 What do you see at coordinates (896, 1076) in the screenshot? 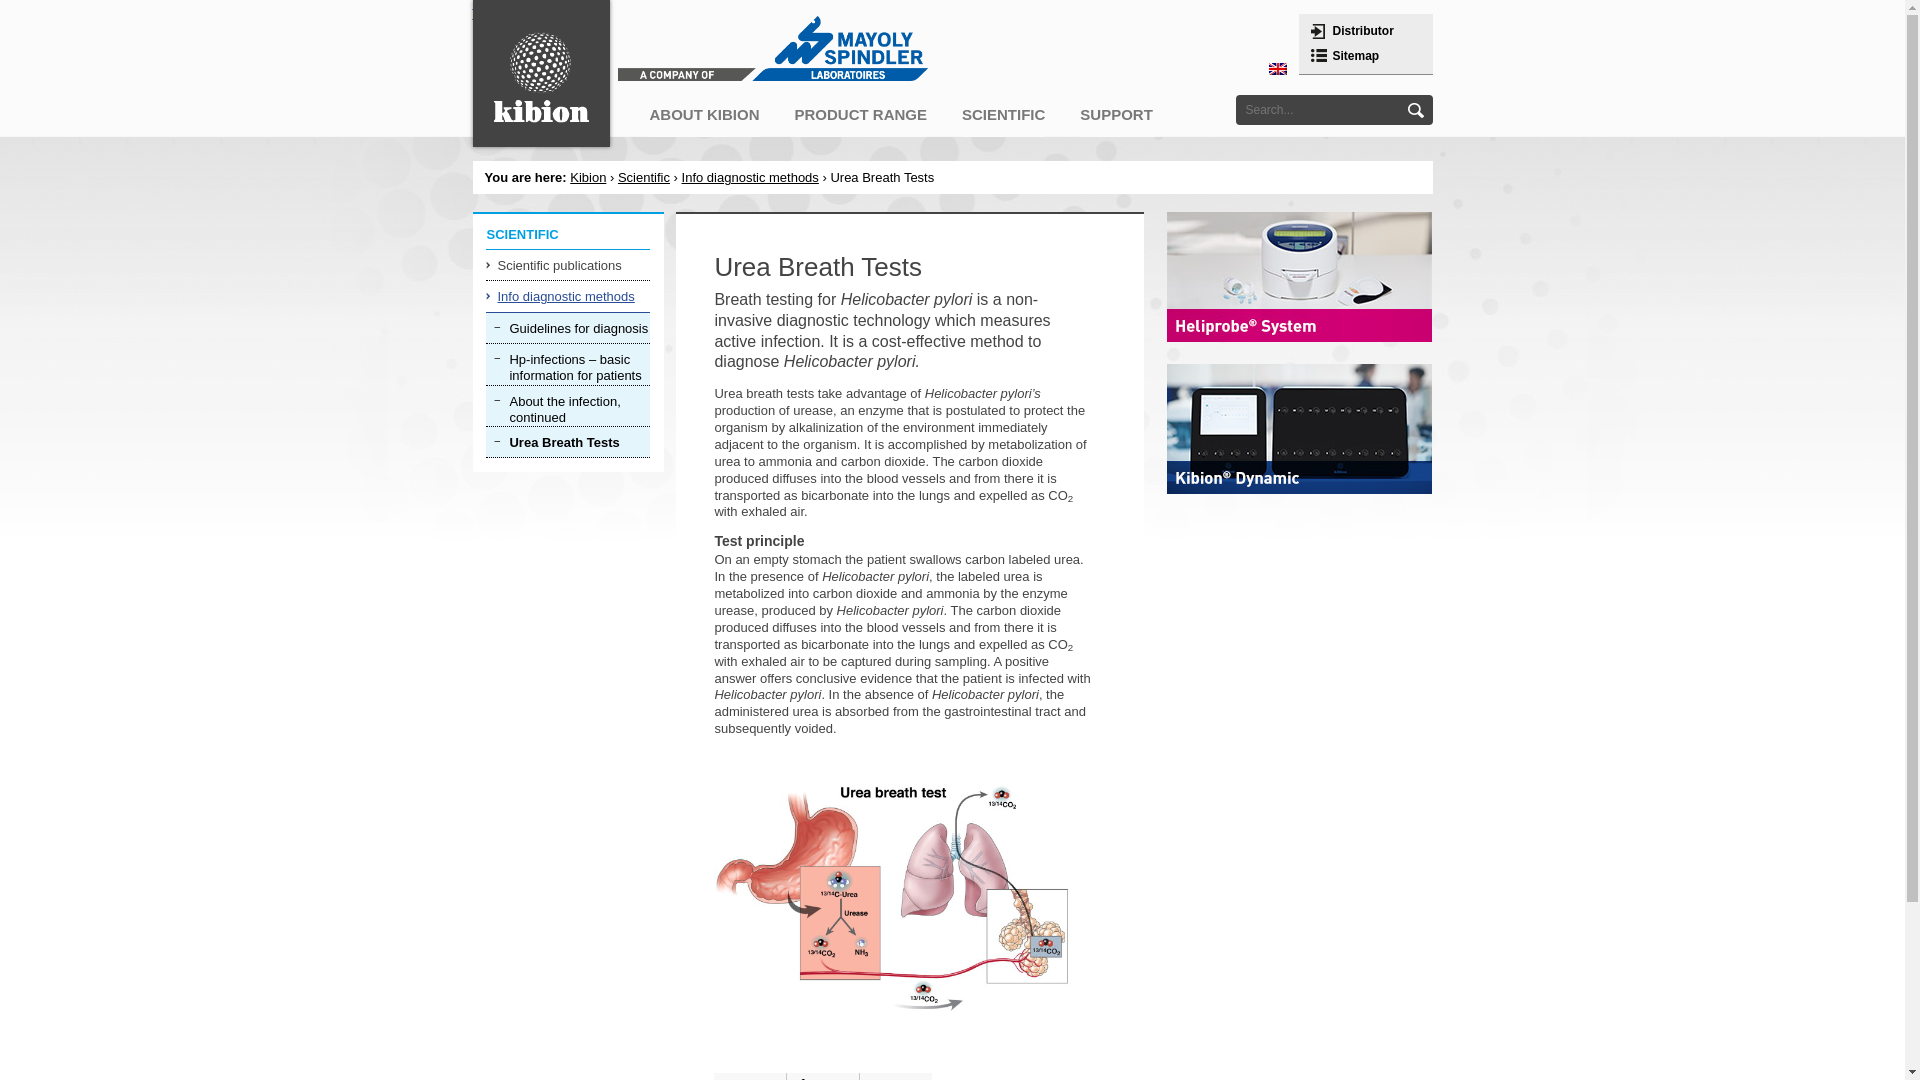
I see `E-mail` at bounding box center [896, 1076].